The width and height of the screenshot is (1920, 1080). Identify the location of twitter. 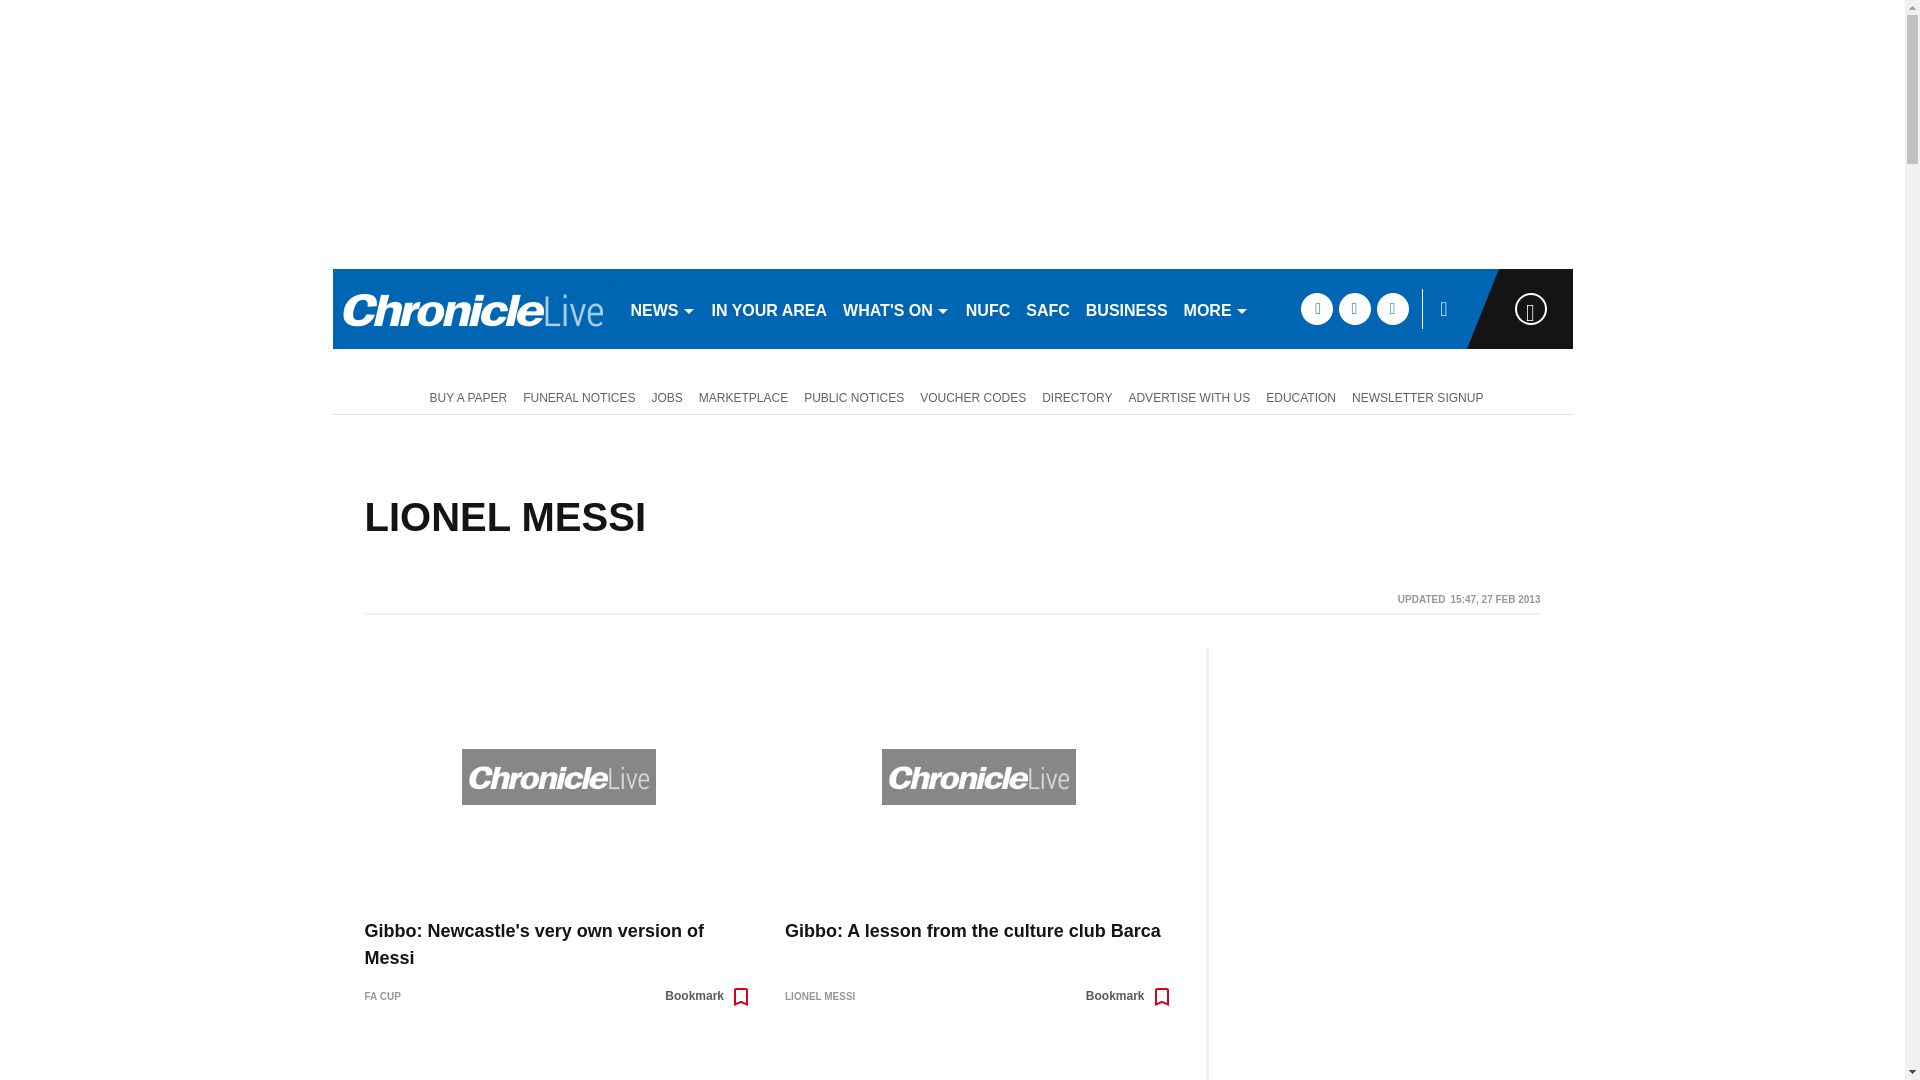
(1354, 308).